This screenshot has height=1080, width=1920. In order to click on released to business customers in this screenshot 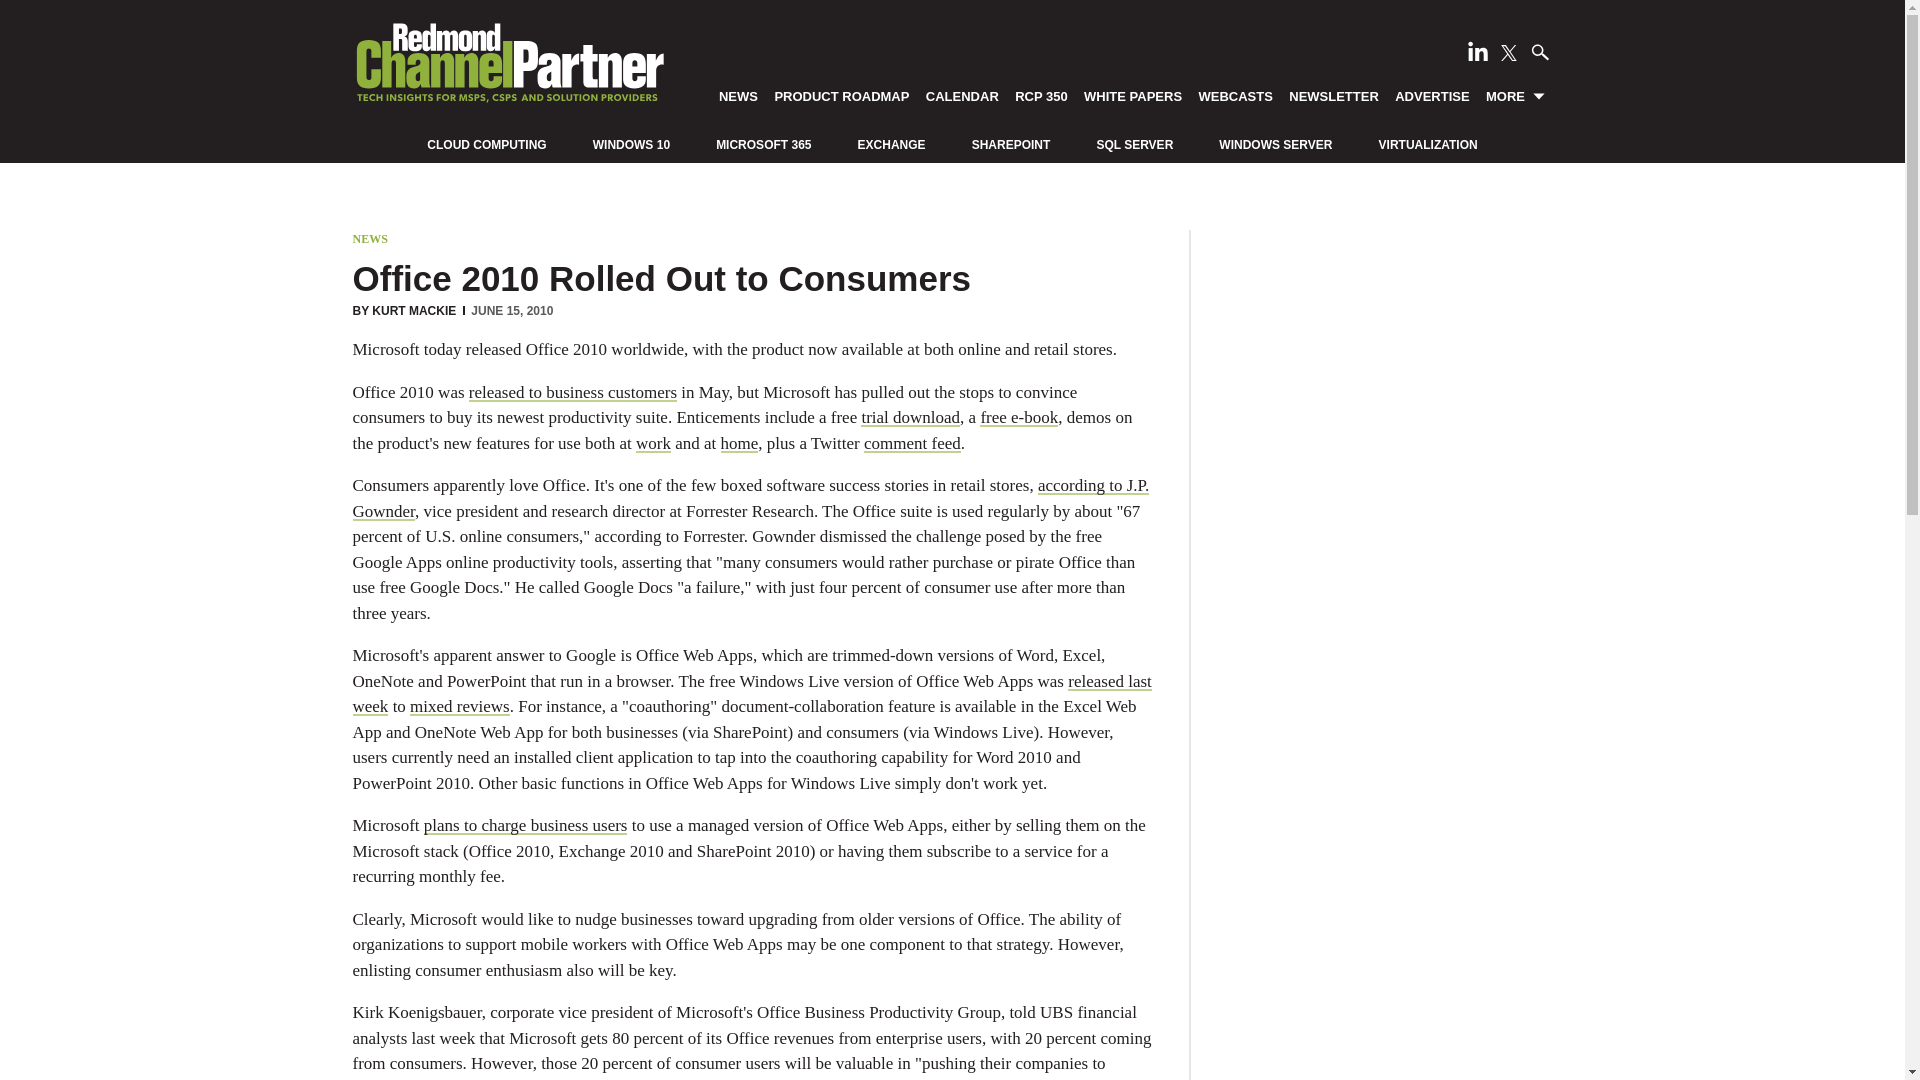, I will do `click(572, 392)`.